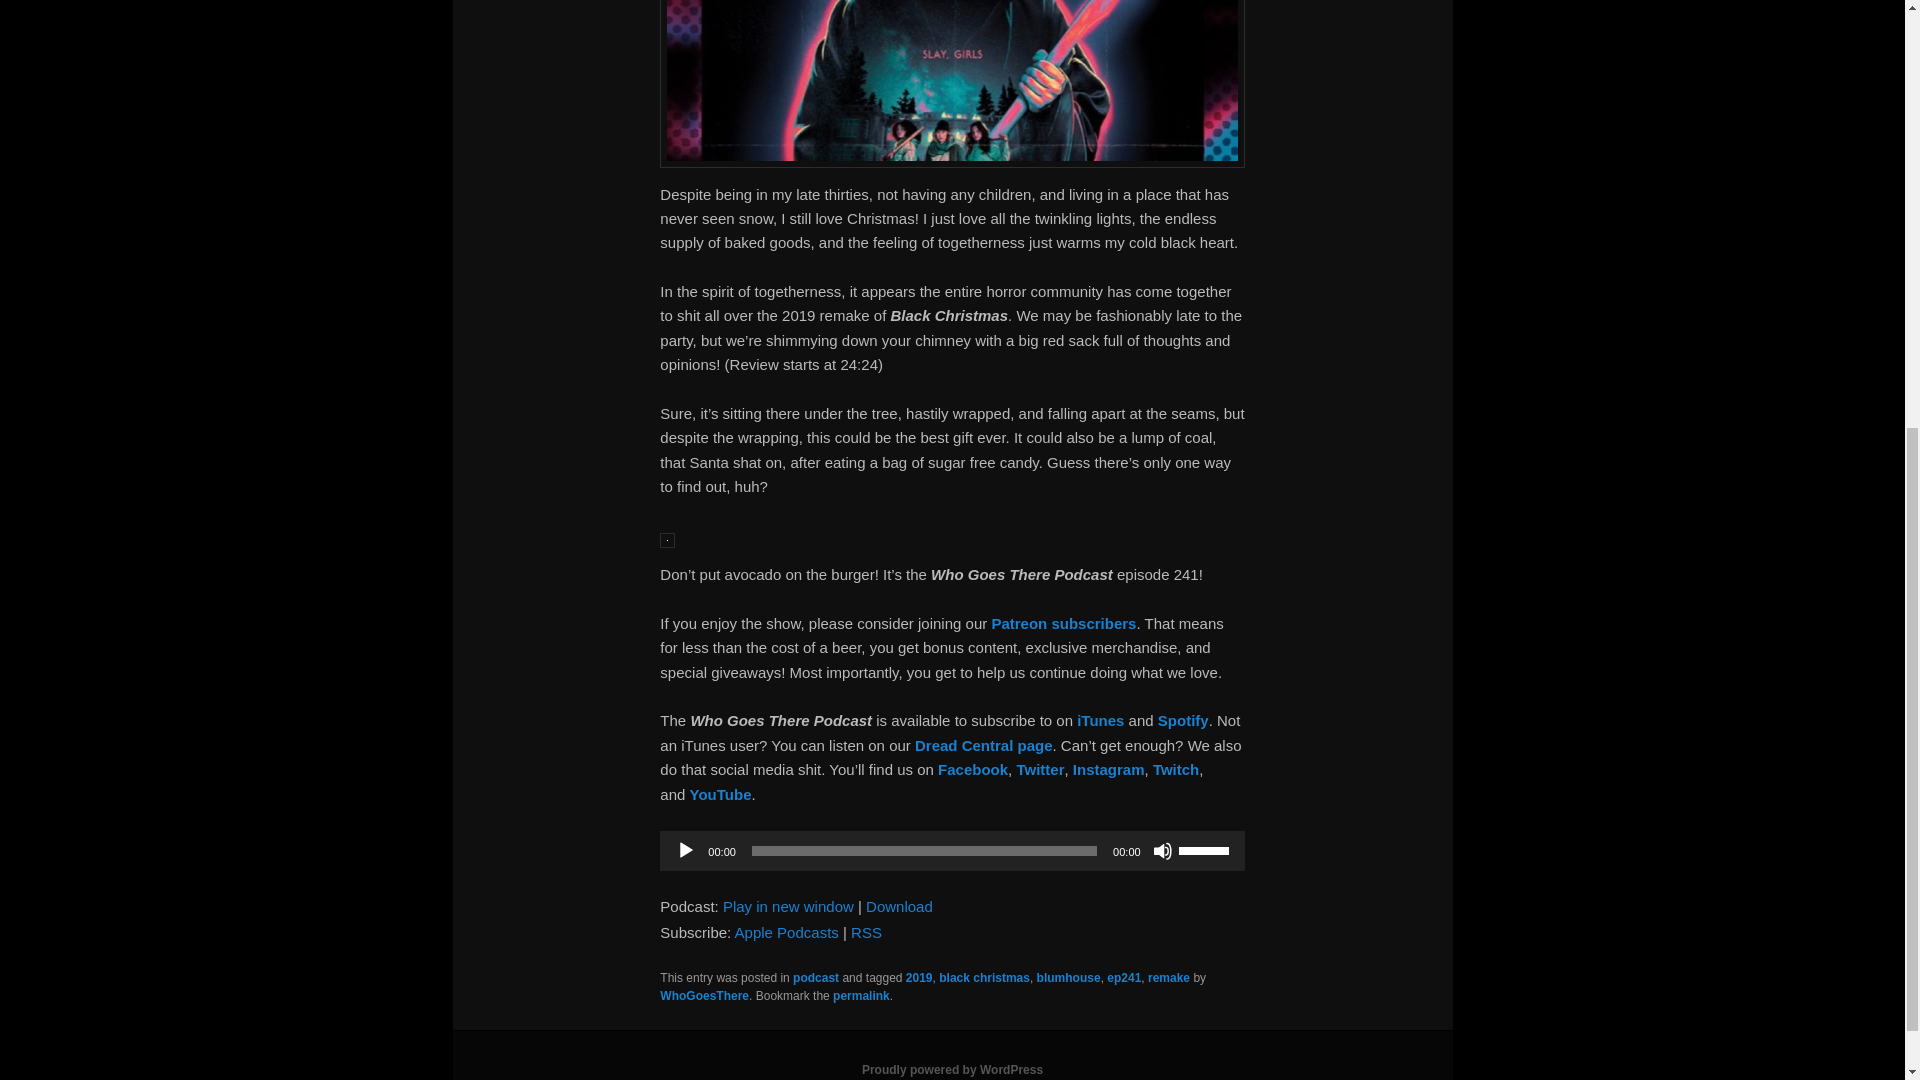 This screenshot has width=1920, height=1080. I want to click on Play, so click(685, 850).